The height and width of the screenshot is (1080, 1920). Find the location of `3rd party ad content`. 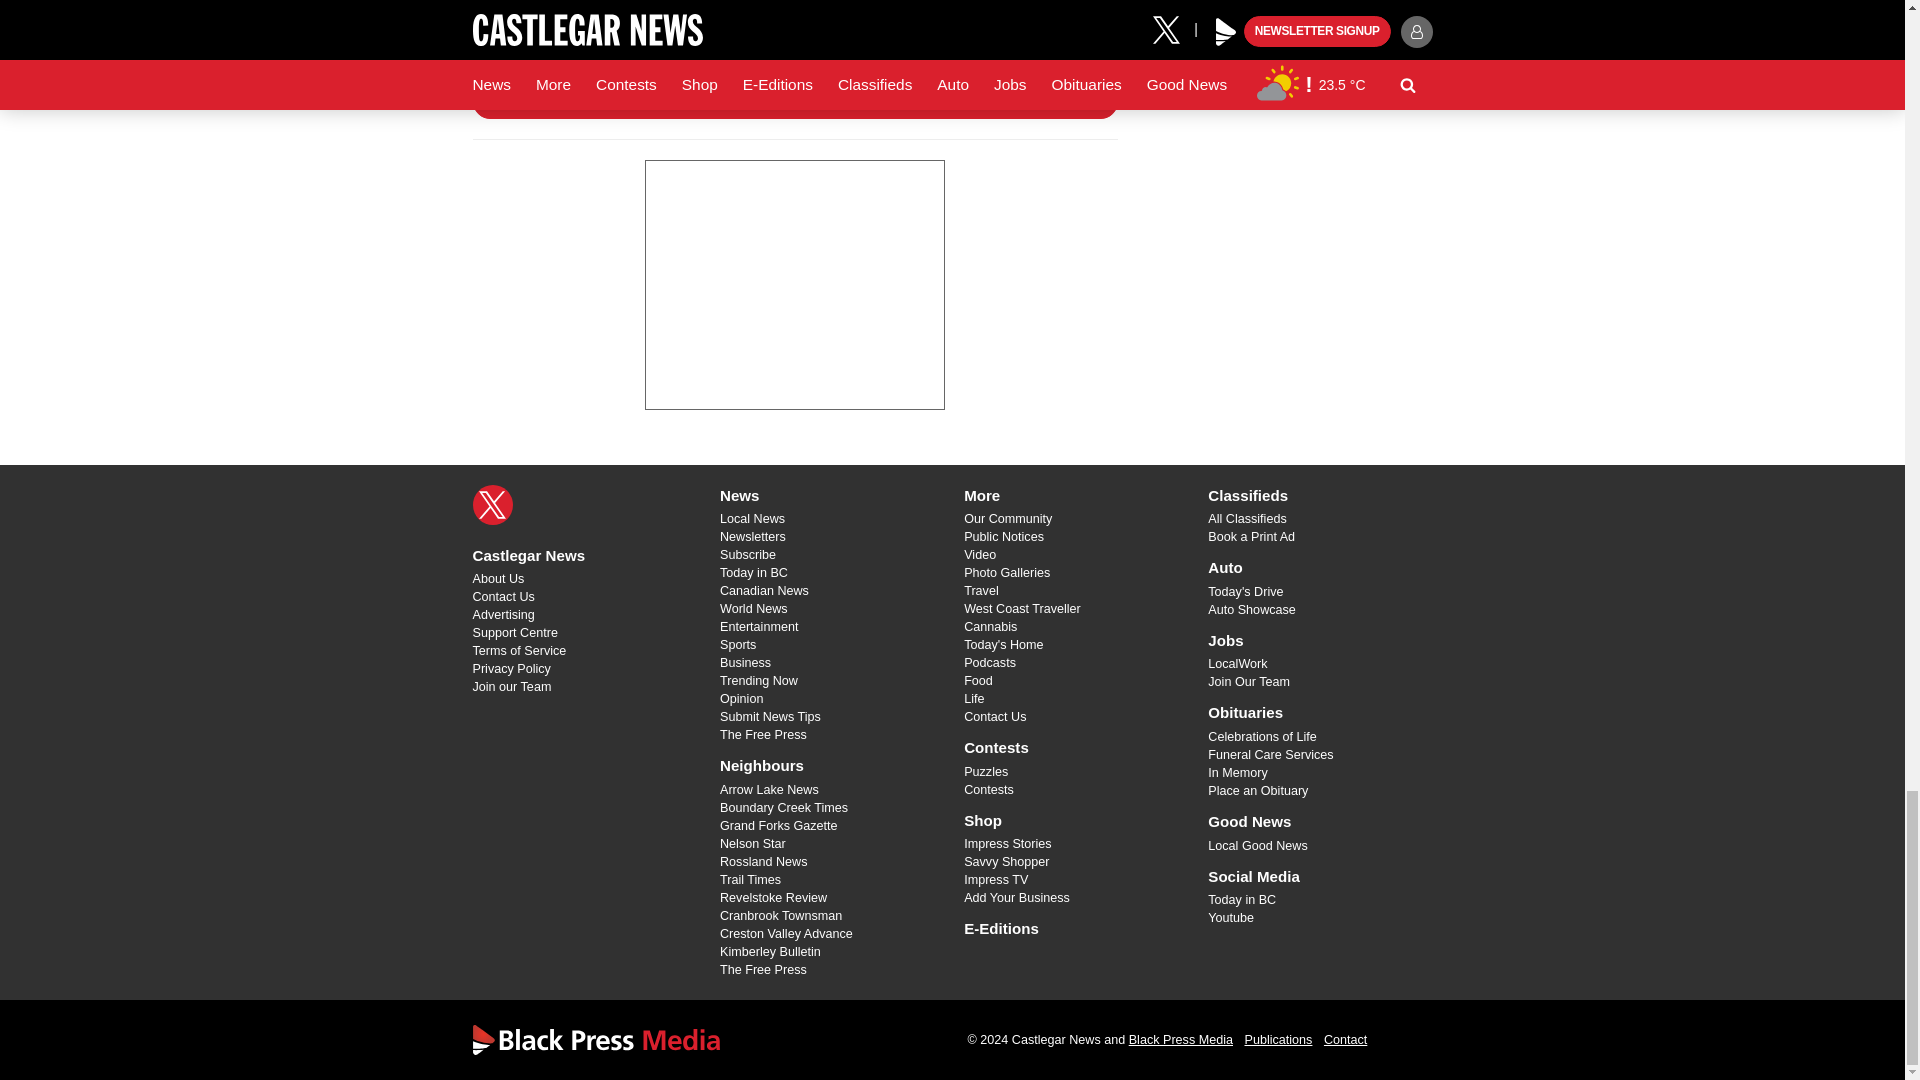

3rd party ad content is located at coordinates (794, 284).